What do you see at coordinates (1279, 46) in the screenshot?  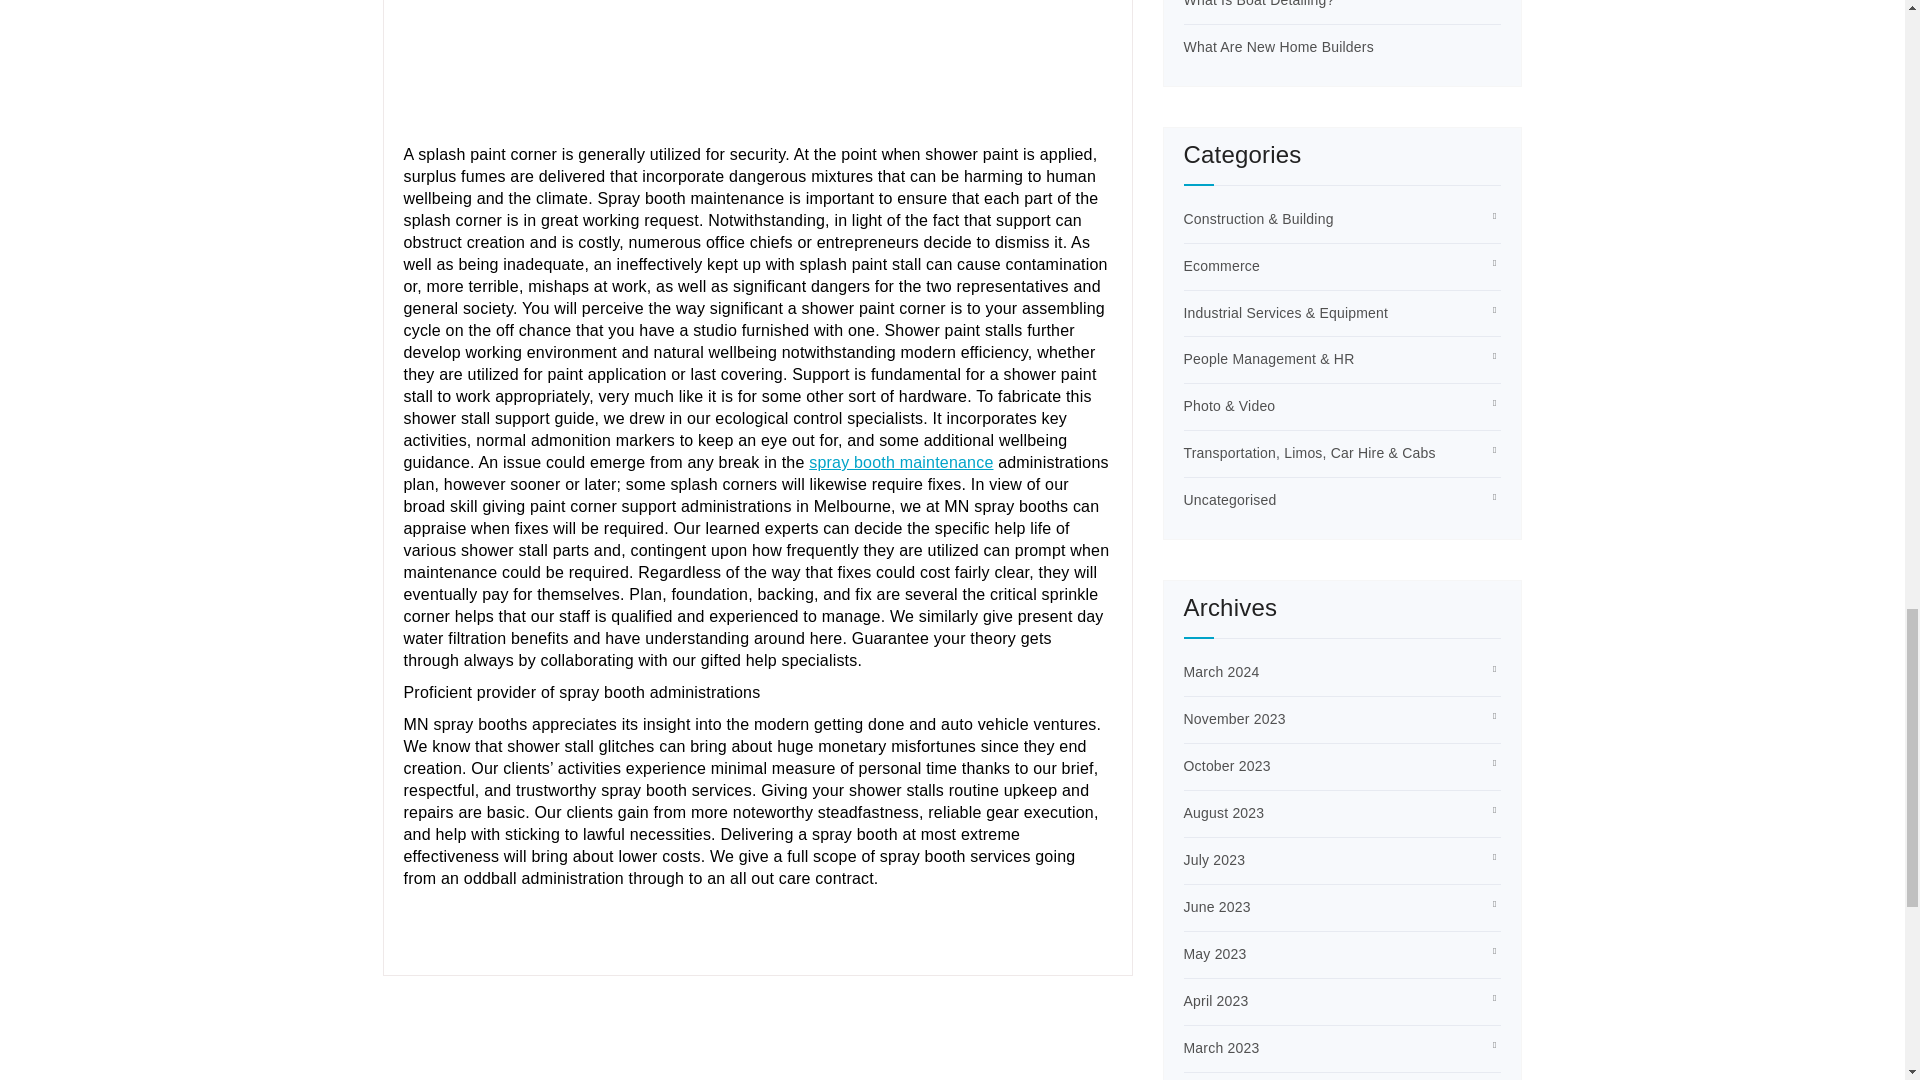 I see `What Are New Home Builders` at bounding box center [1279, 46].